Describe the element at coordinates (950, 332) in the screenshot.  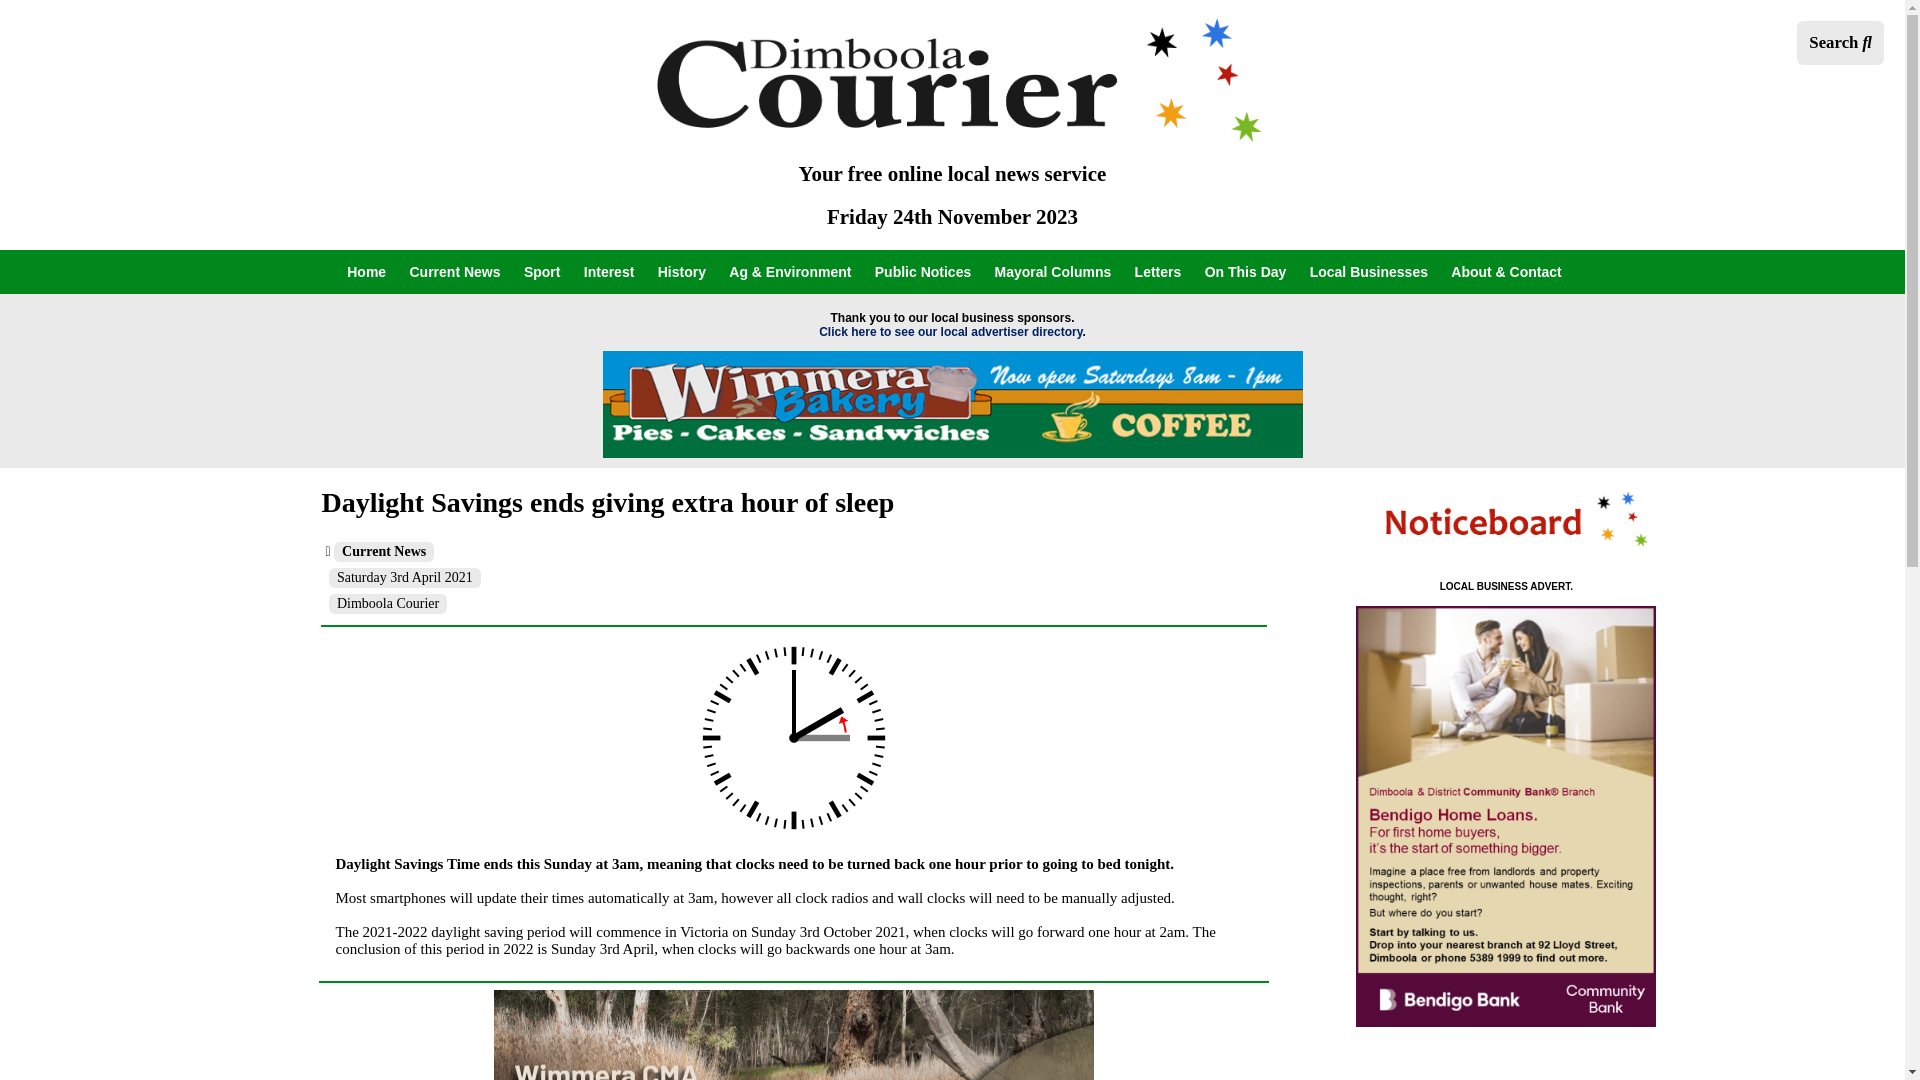
I see `Click here to see our local advertiser directory` at that location.